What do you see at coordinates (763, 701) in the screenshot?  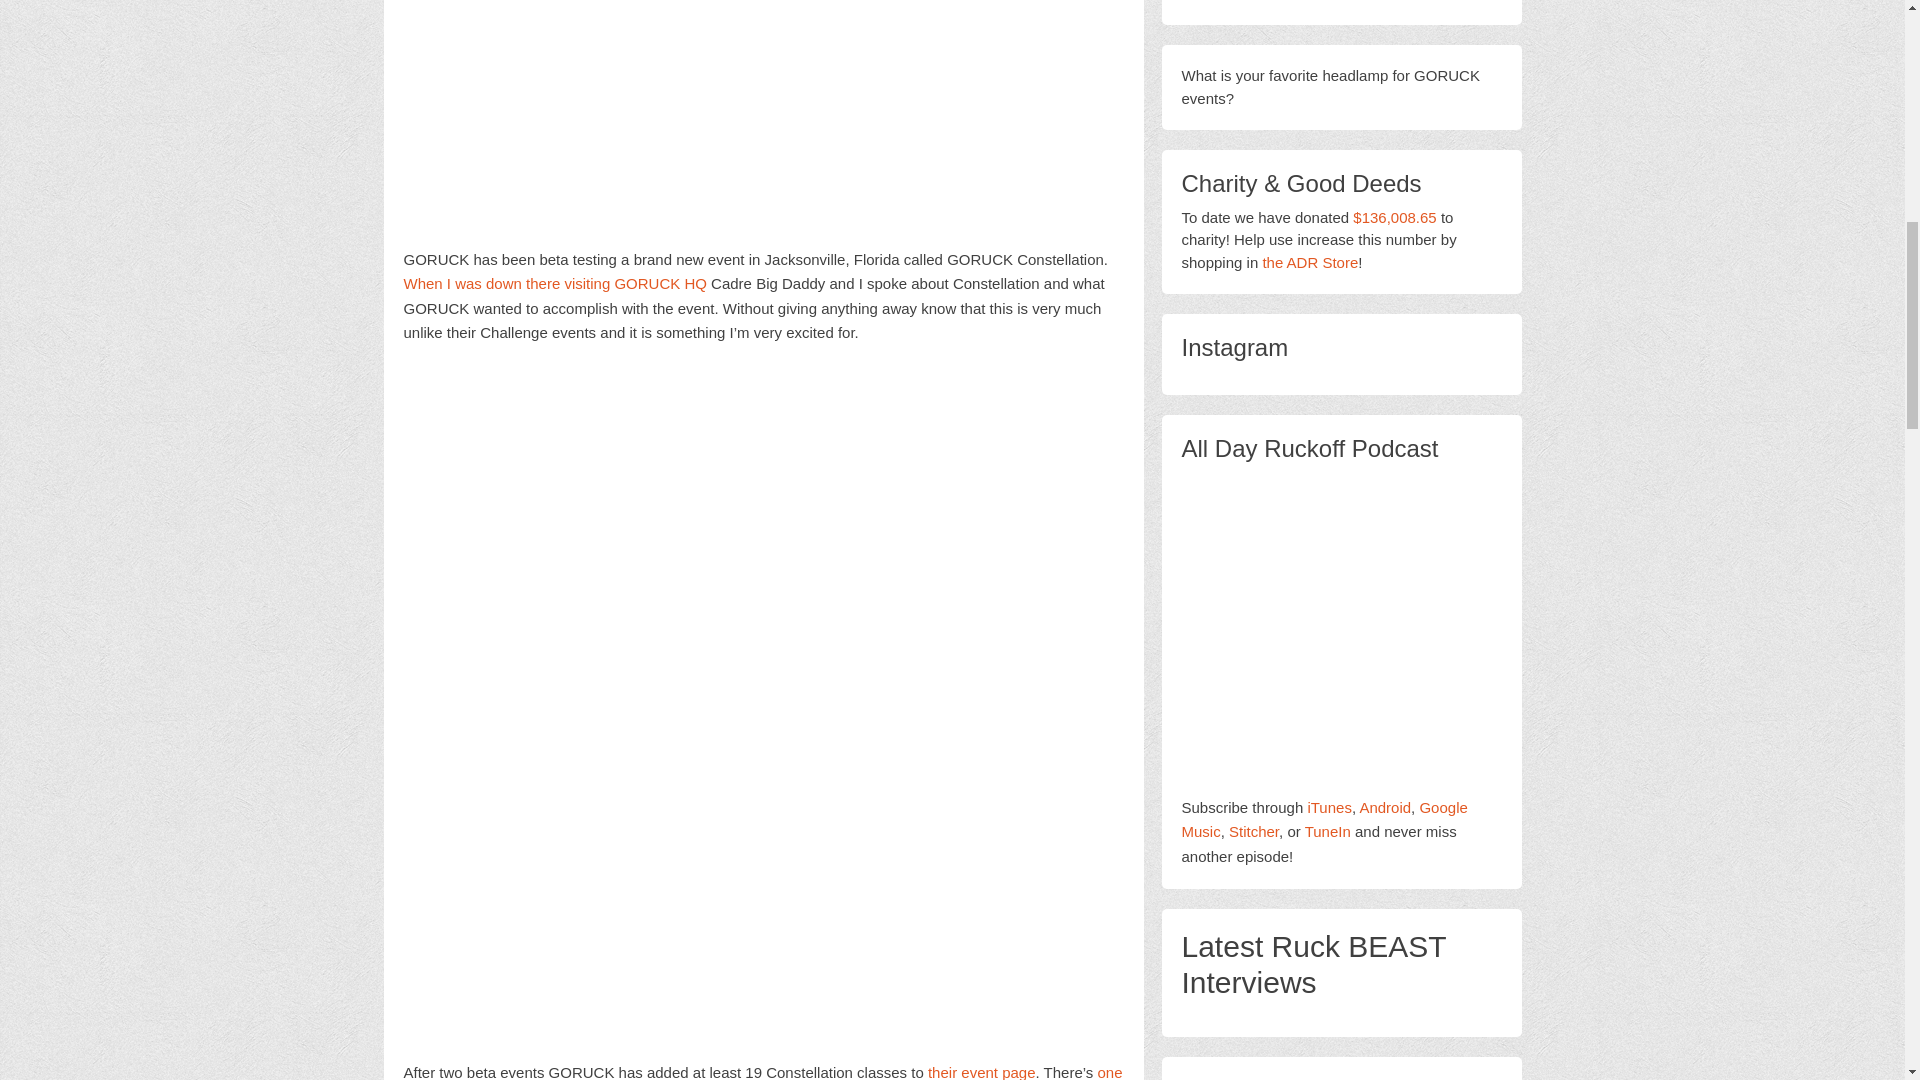 I see `GORUCK Constellation Patch` at bounding box center [763, 701].